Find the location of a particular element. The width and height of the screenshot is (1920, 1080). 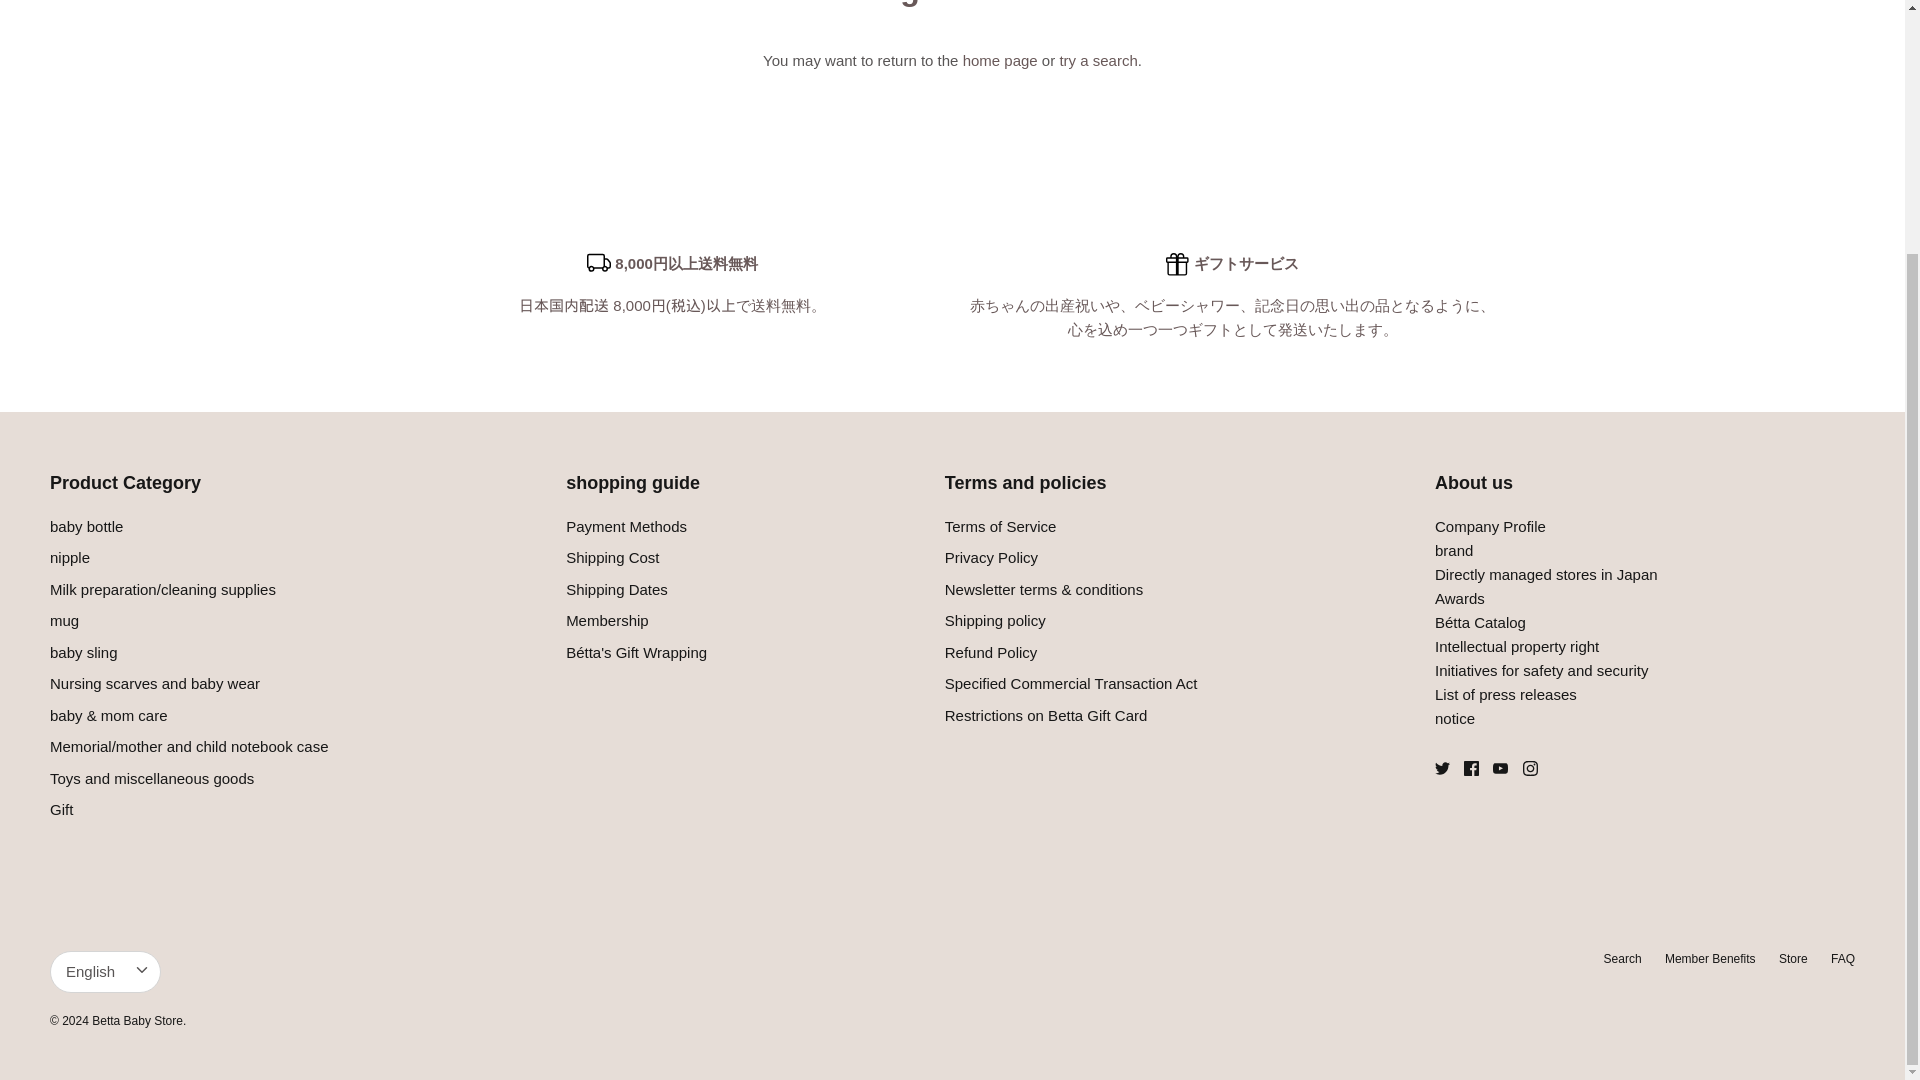

Directly managed stores in Japan is located at coordinates (1546, 574).